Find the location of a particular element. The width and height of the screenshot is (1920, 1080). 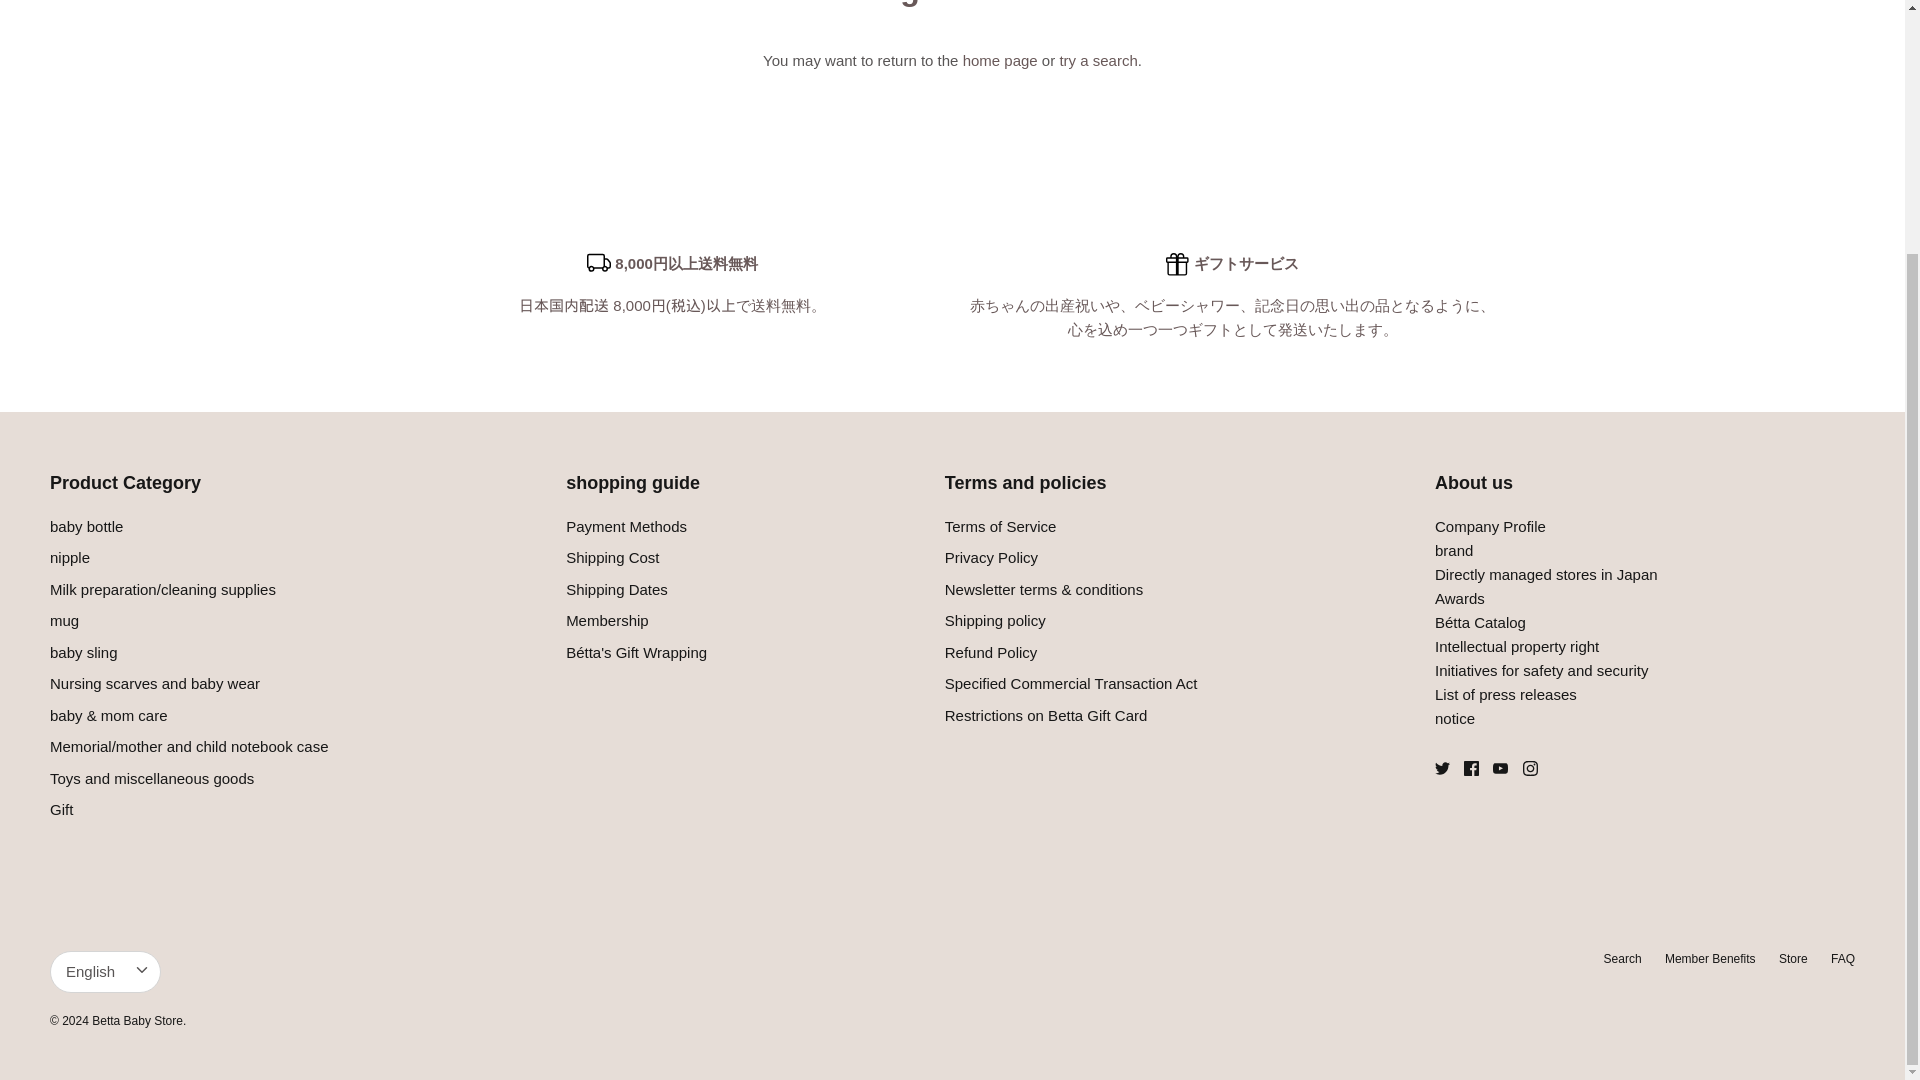

Directly managed stores in Japan is located at coordinates (1546, 574).